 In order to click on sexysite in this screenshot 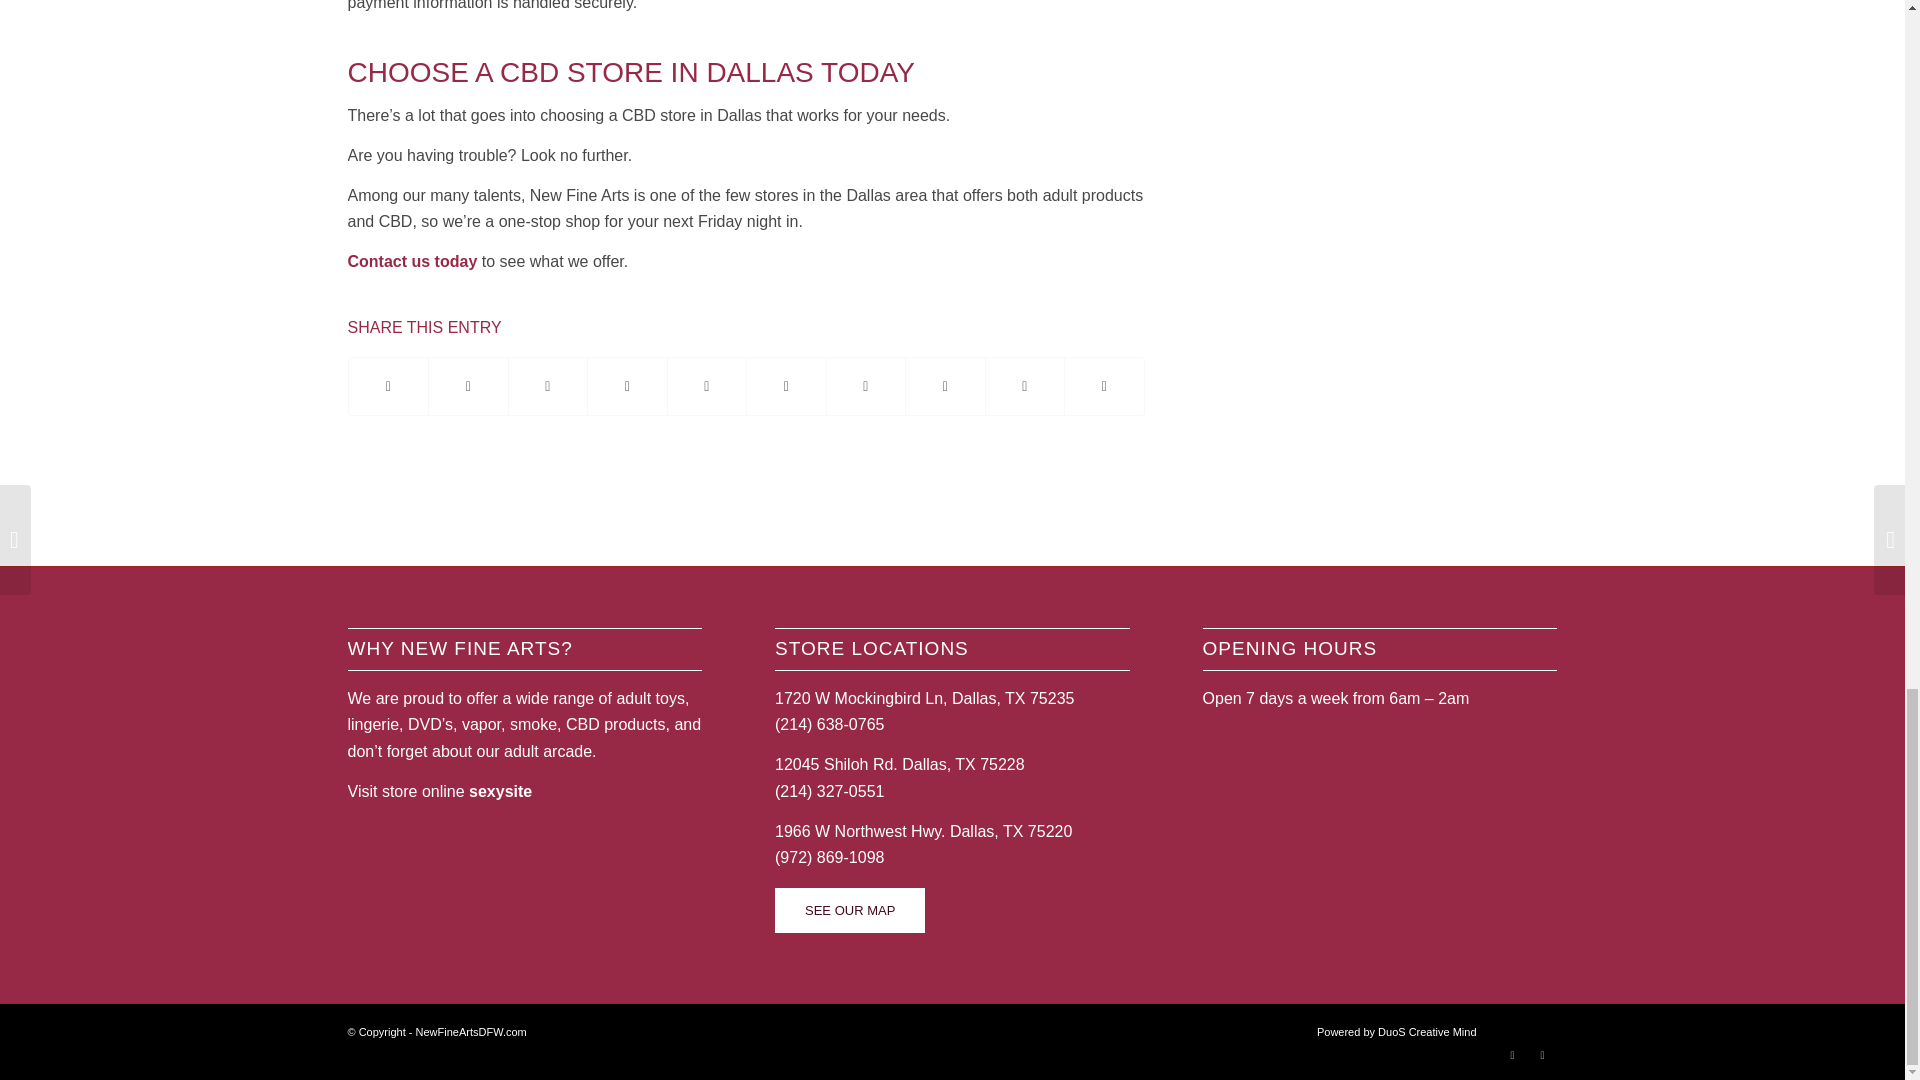, I will do `click(500, 792)`.